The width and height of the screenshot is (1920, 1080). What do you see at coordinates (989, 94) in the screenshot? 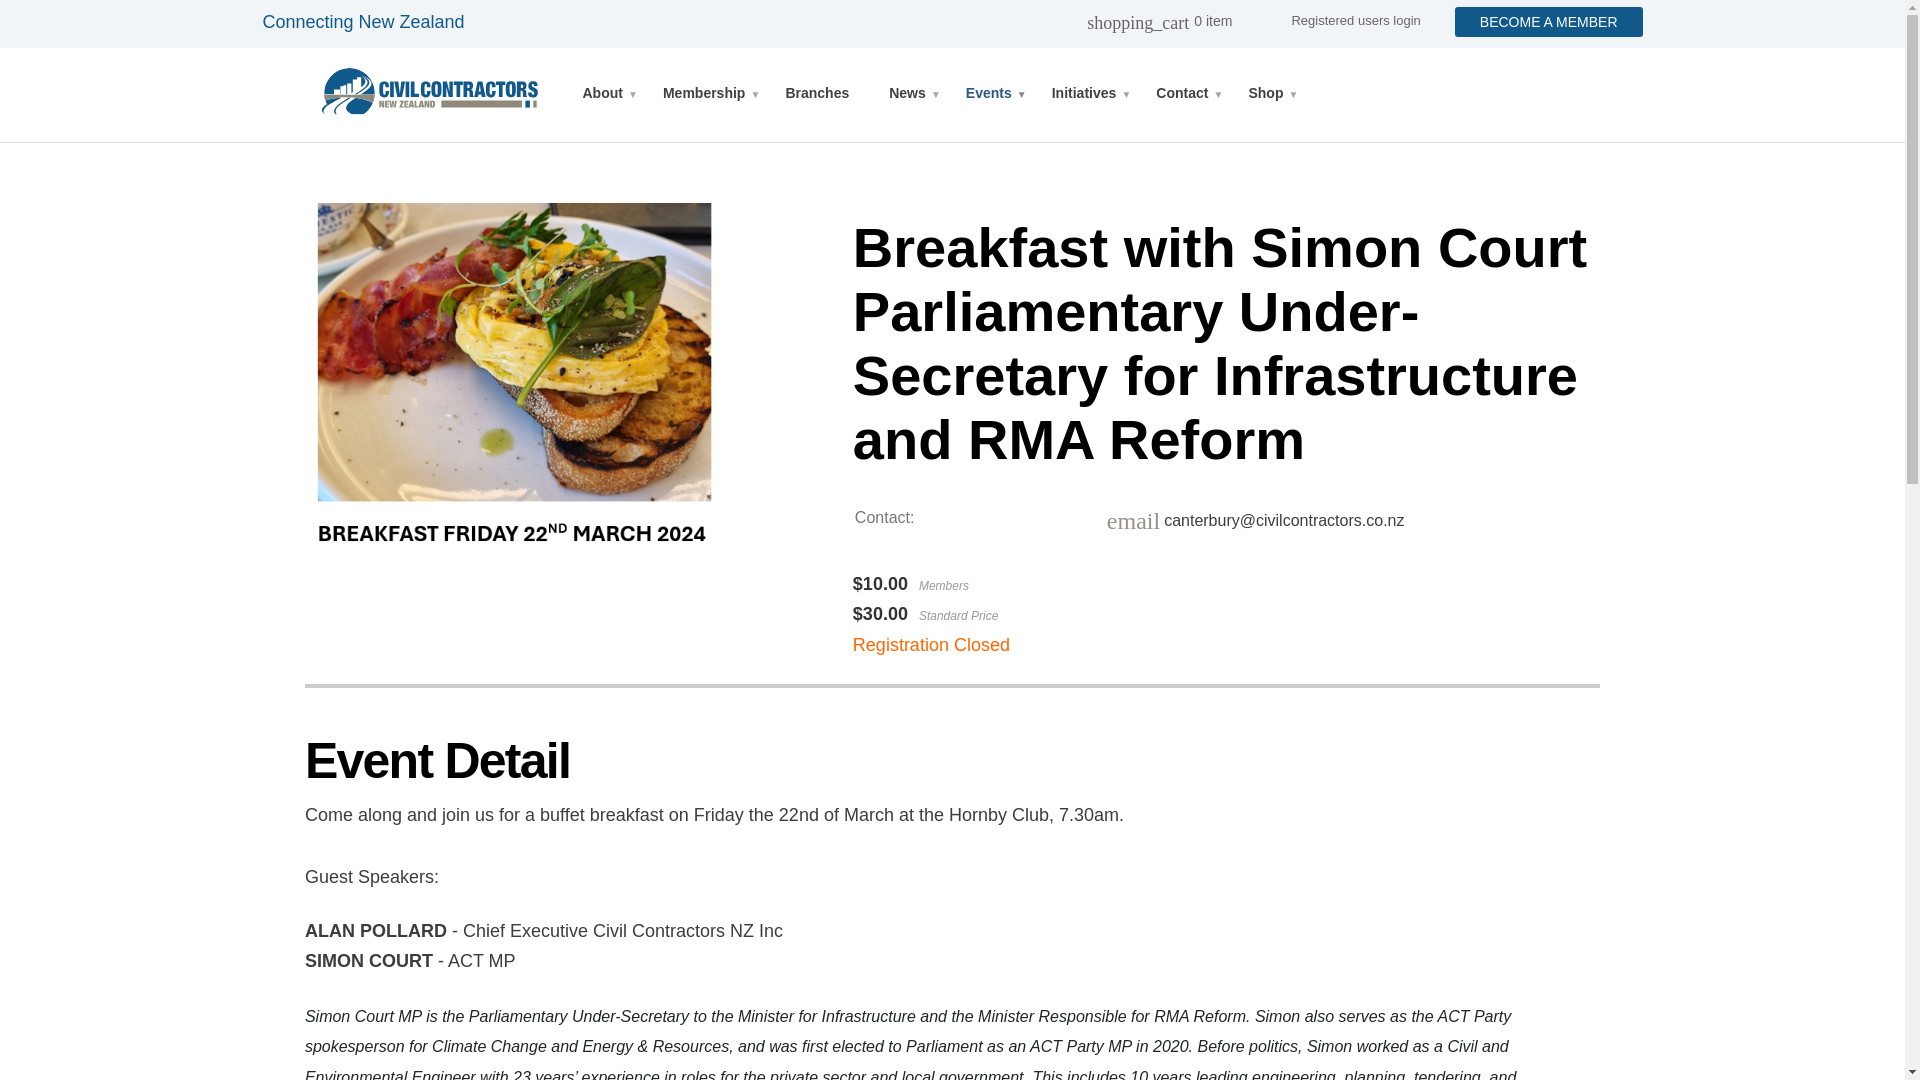
I see `Events` at bounding box center [989, 94].